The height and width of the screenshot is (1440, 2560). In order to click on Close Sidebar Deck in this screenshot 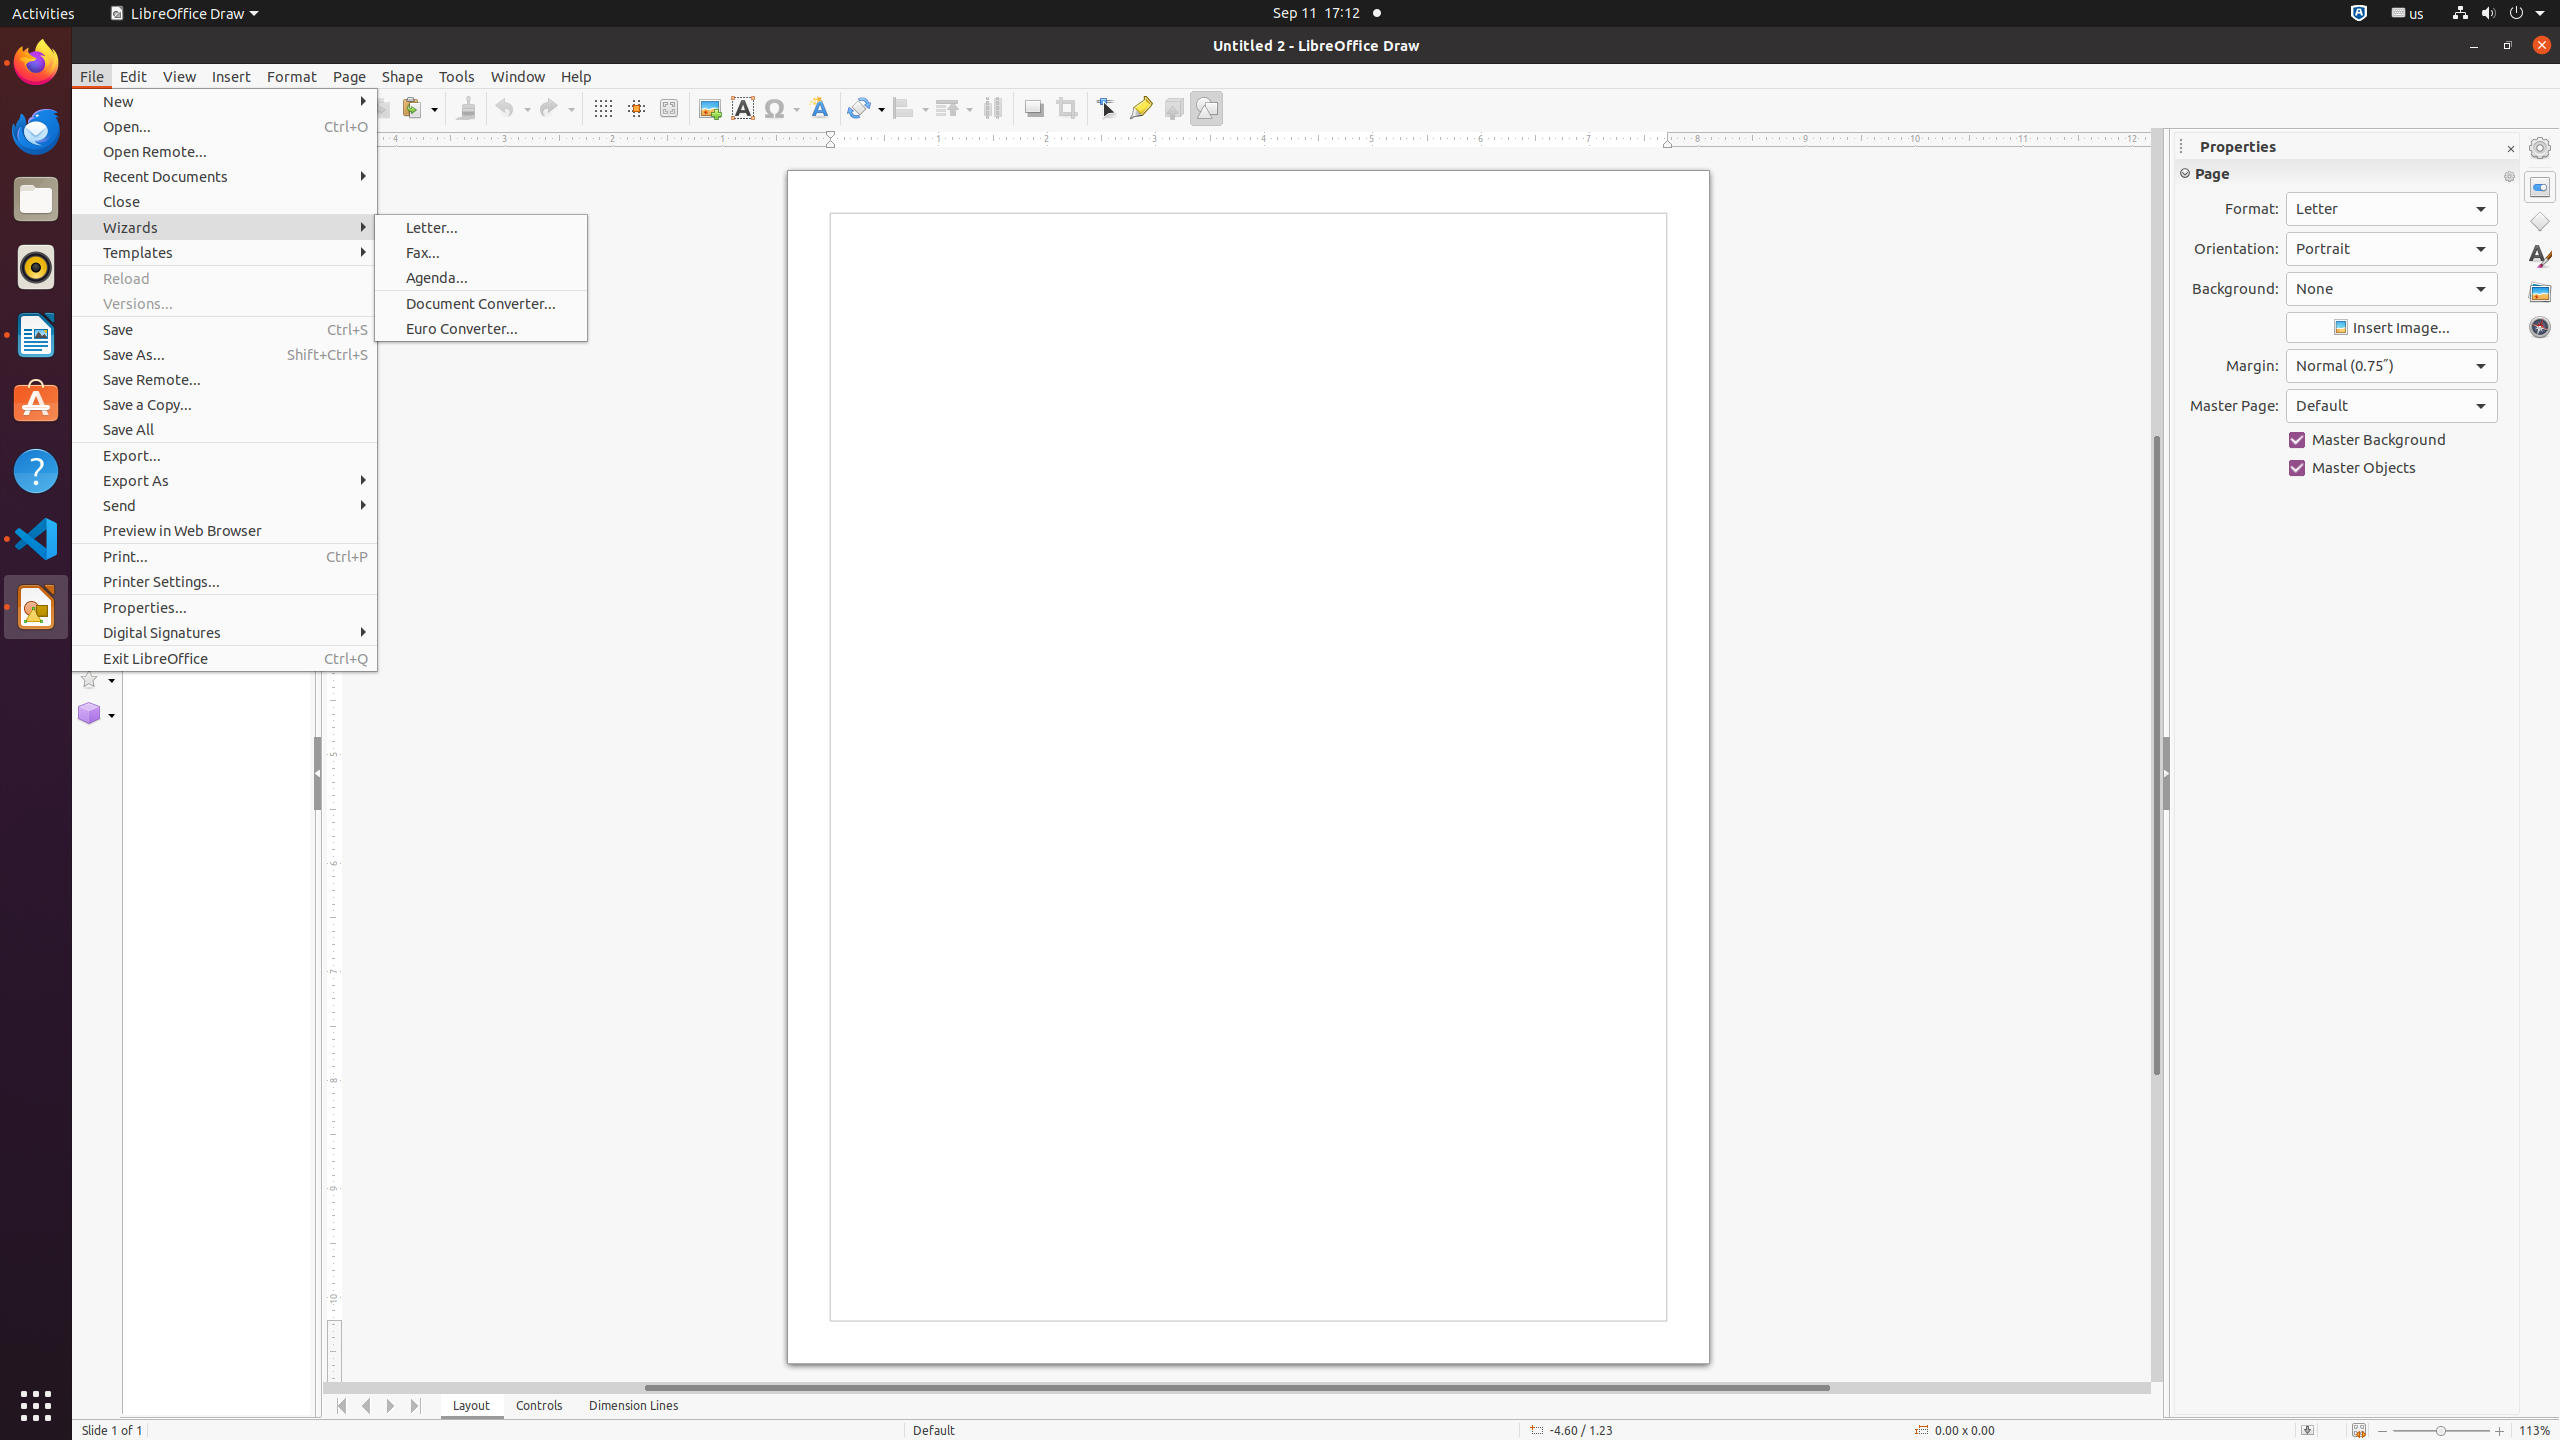, I will do `click(2510, 150)`.